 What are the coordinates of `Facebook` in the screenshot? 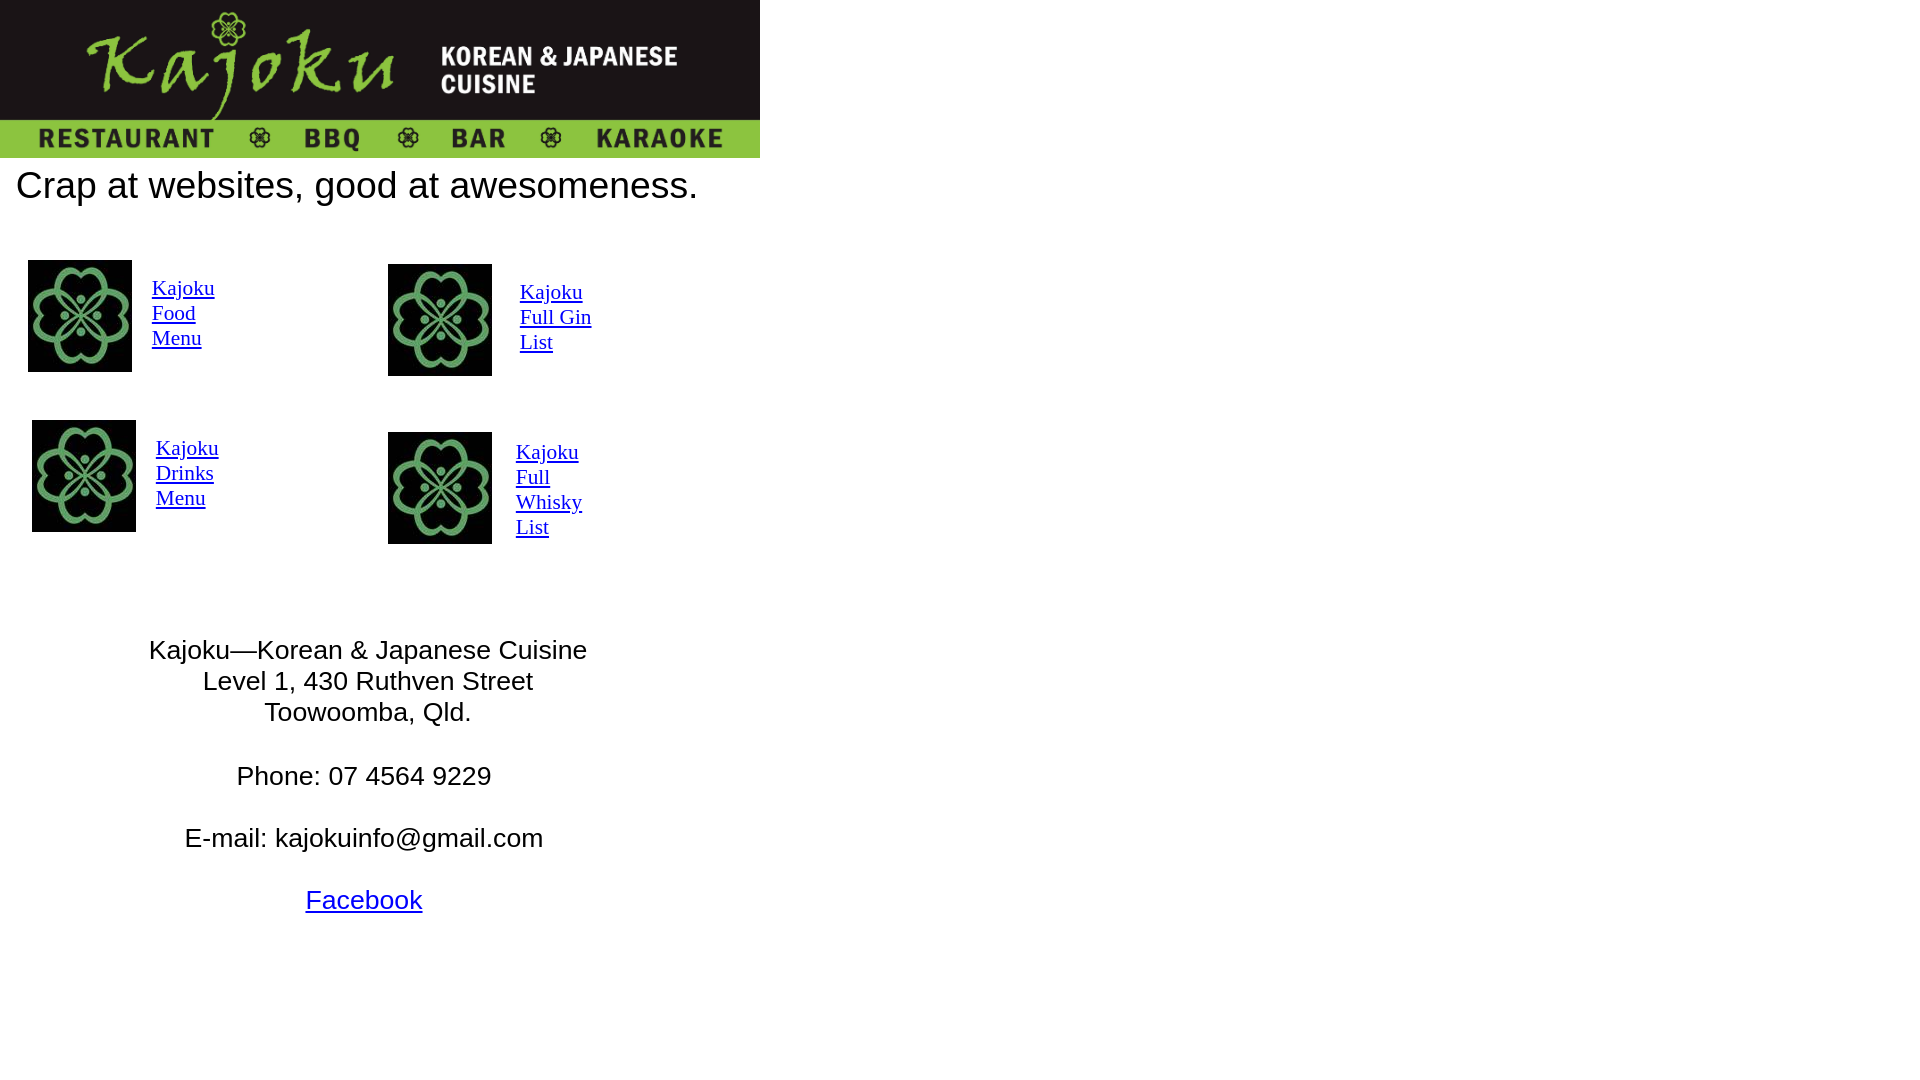 It's located at (364, 900).